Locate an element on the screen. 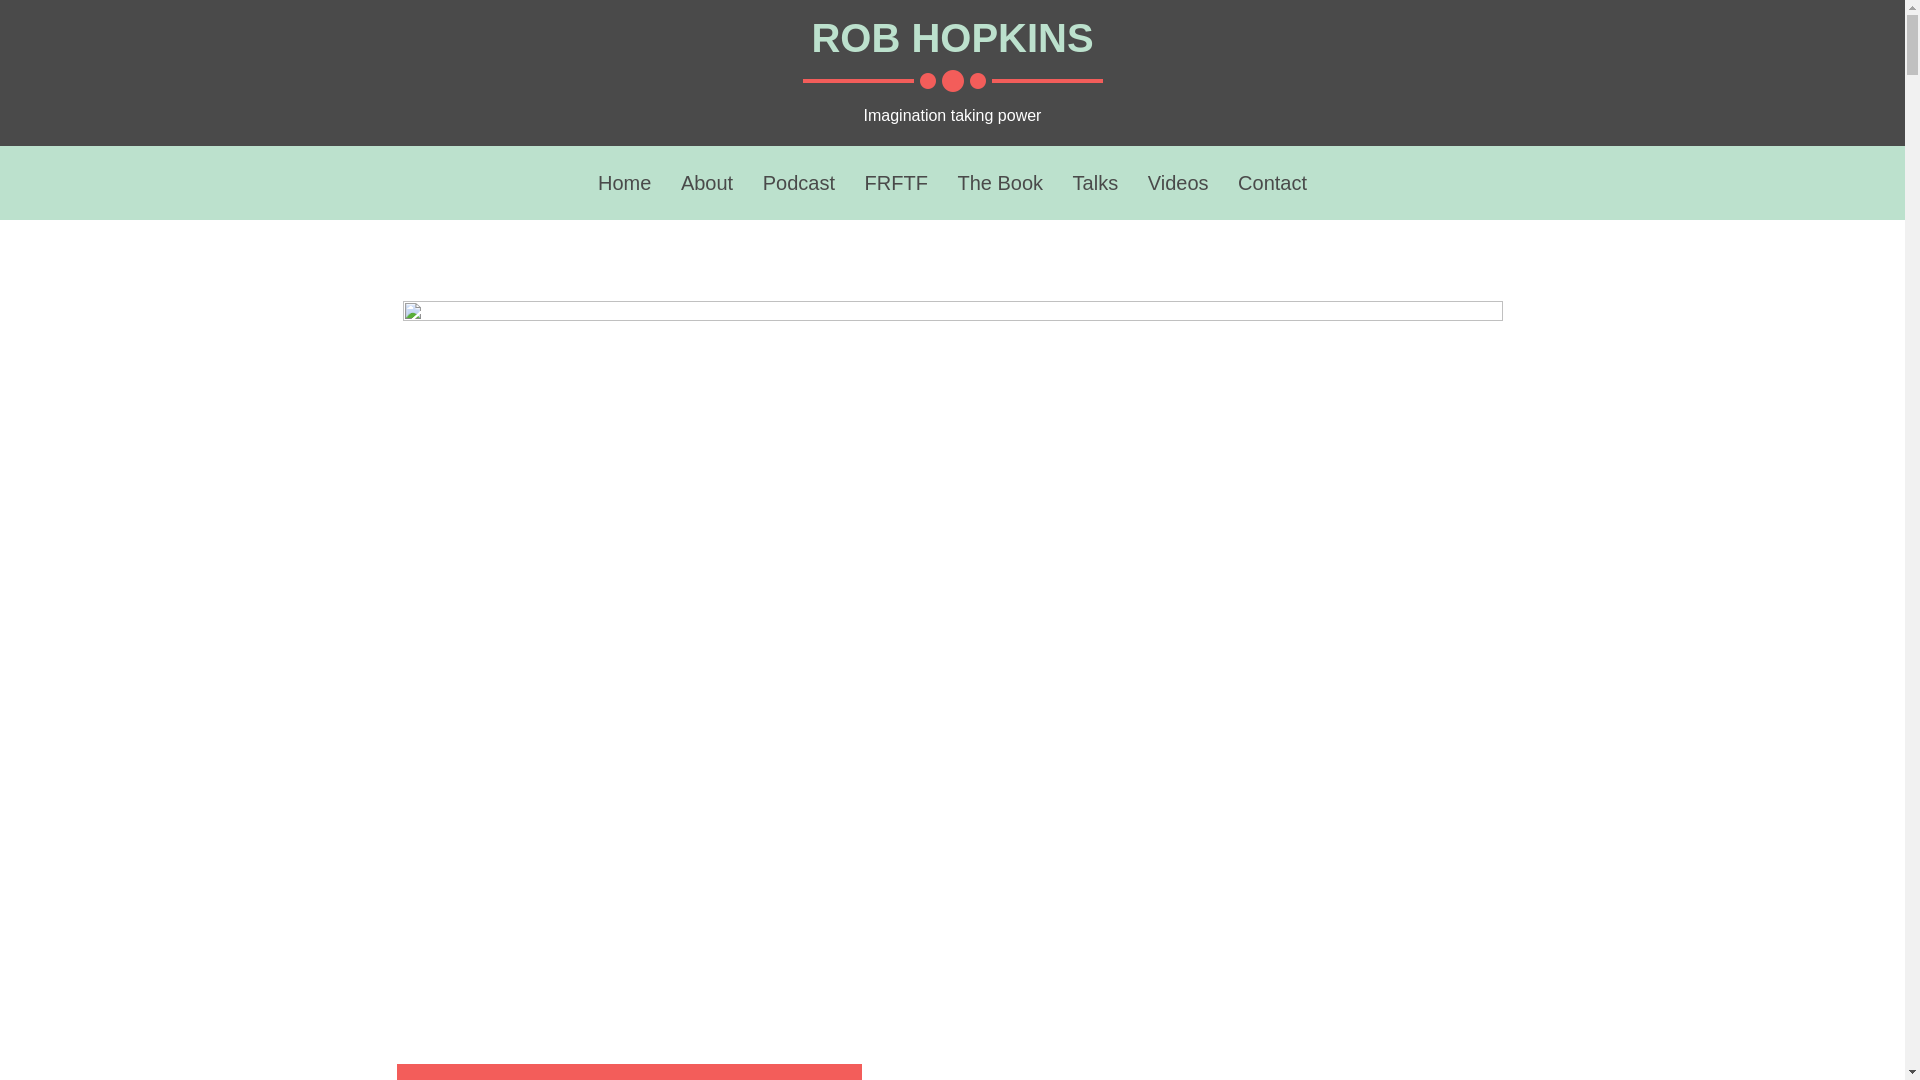  About is located at coordinates (707, 184).